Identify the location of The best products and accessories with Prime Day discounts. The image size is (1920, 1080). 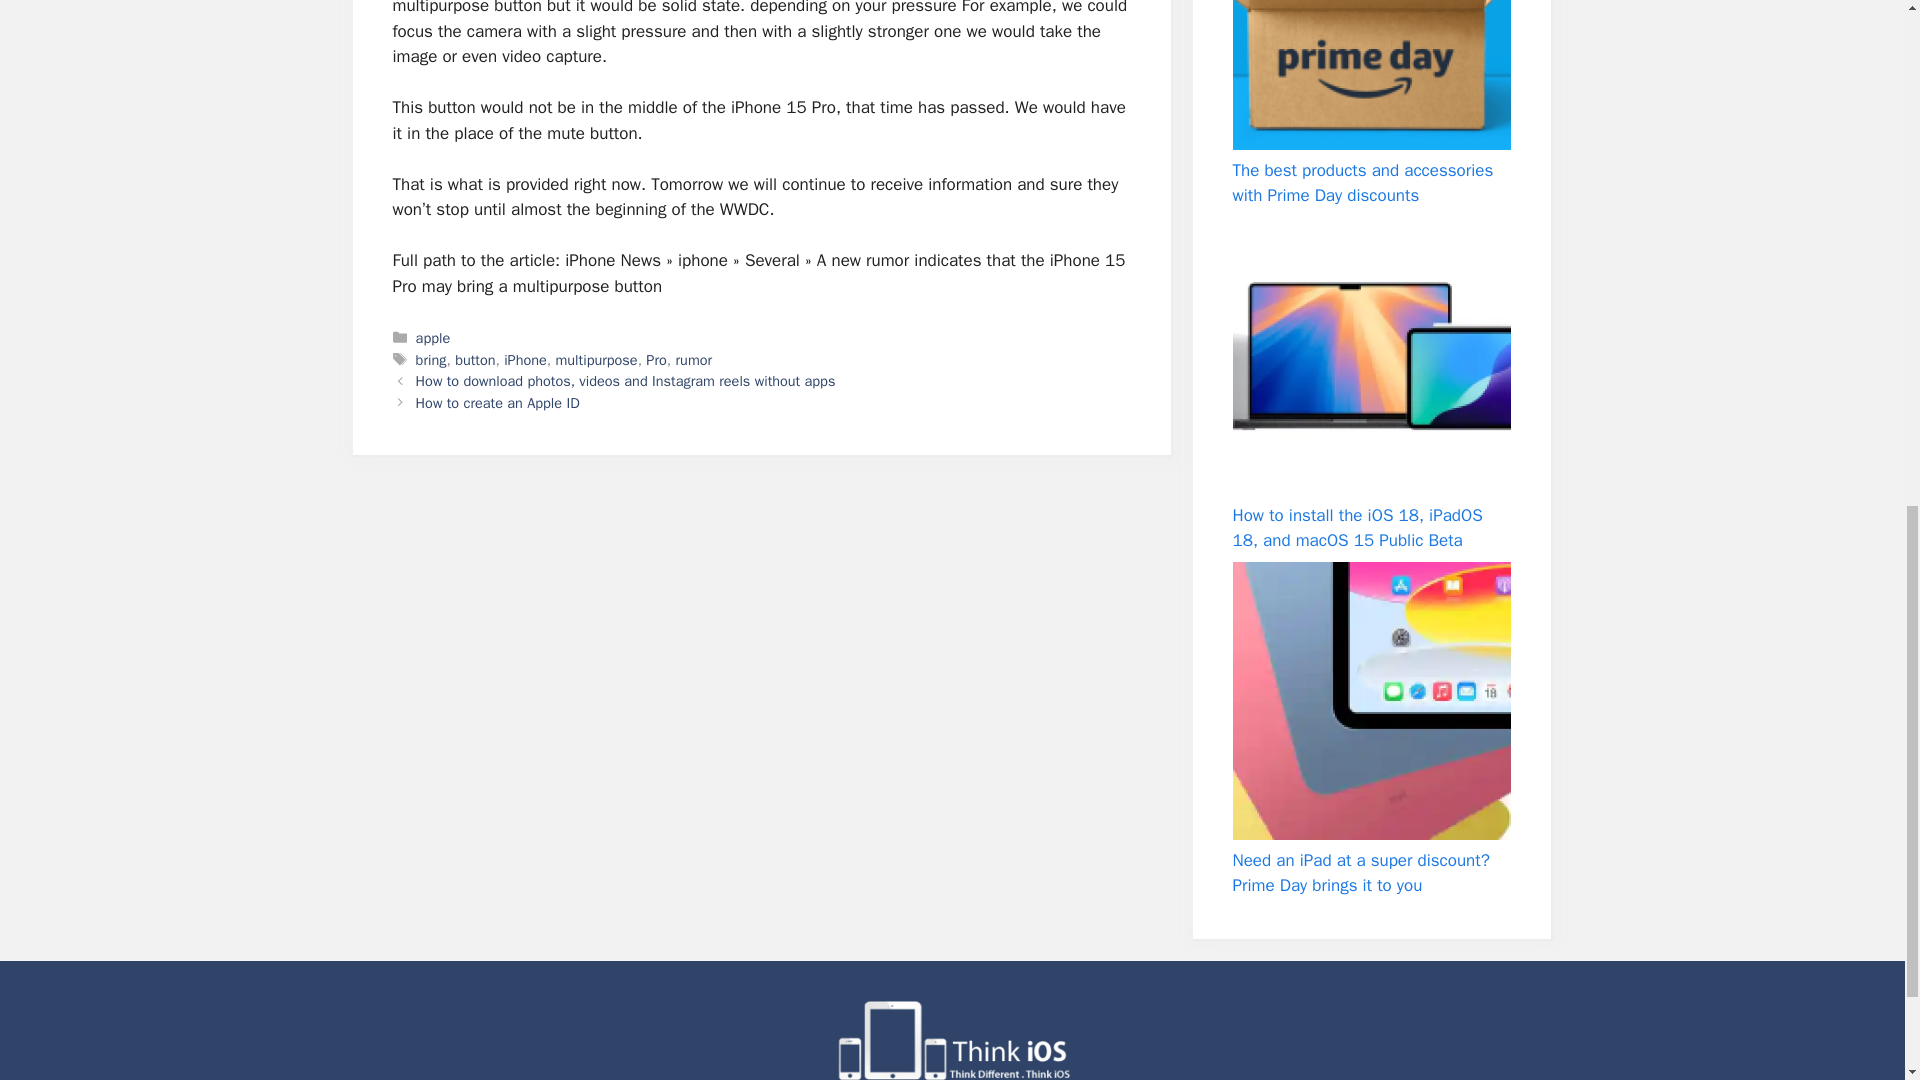
(1370, 75).